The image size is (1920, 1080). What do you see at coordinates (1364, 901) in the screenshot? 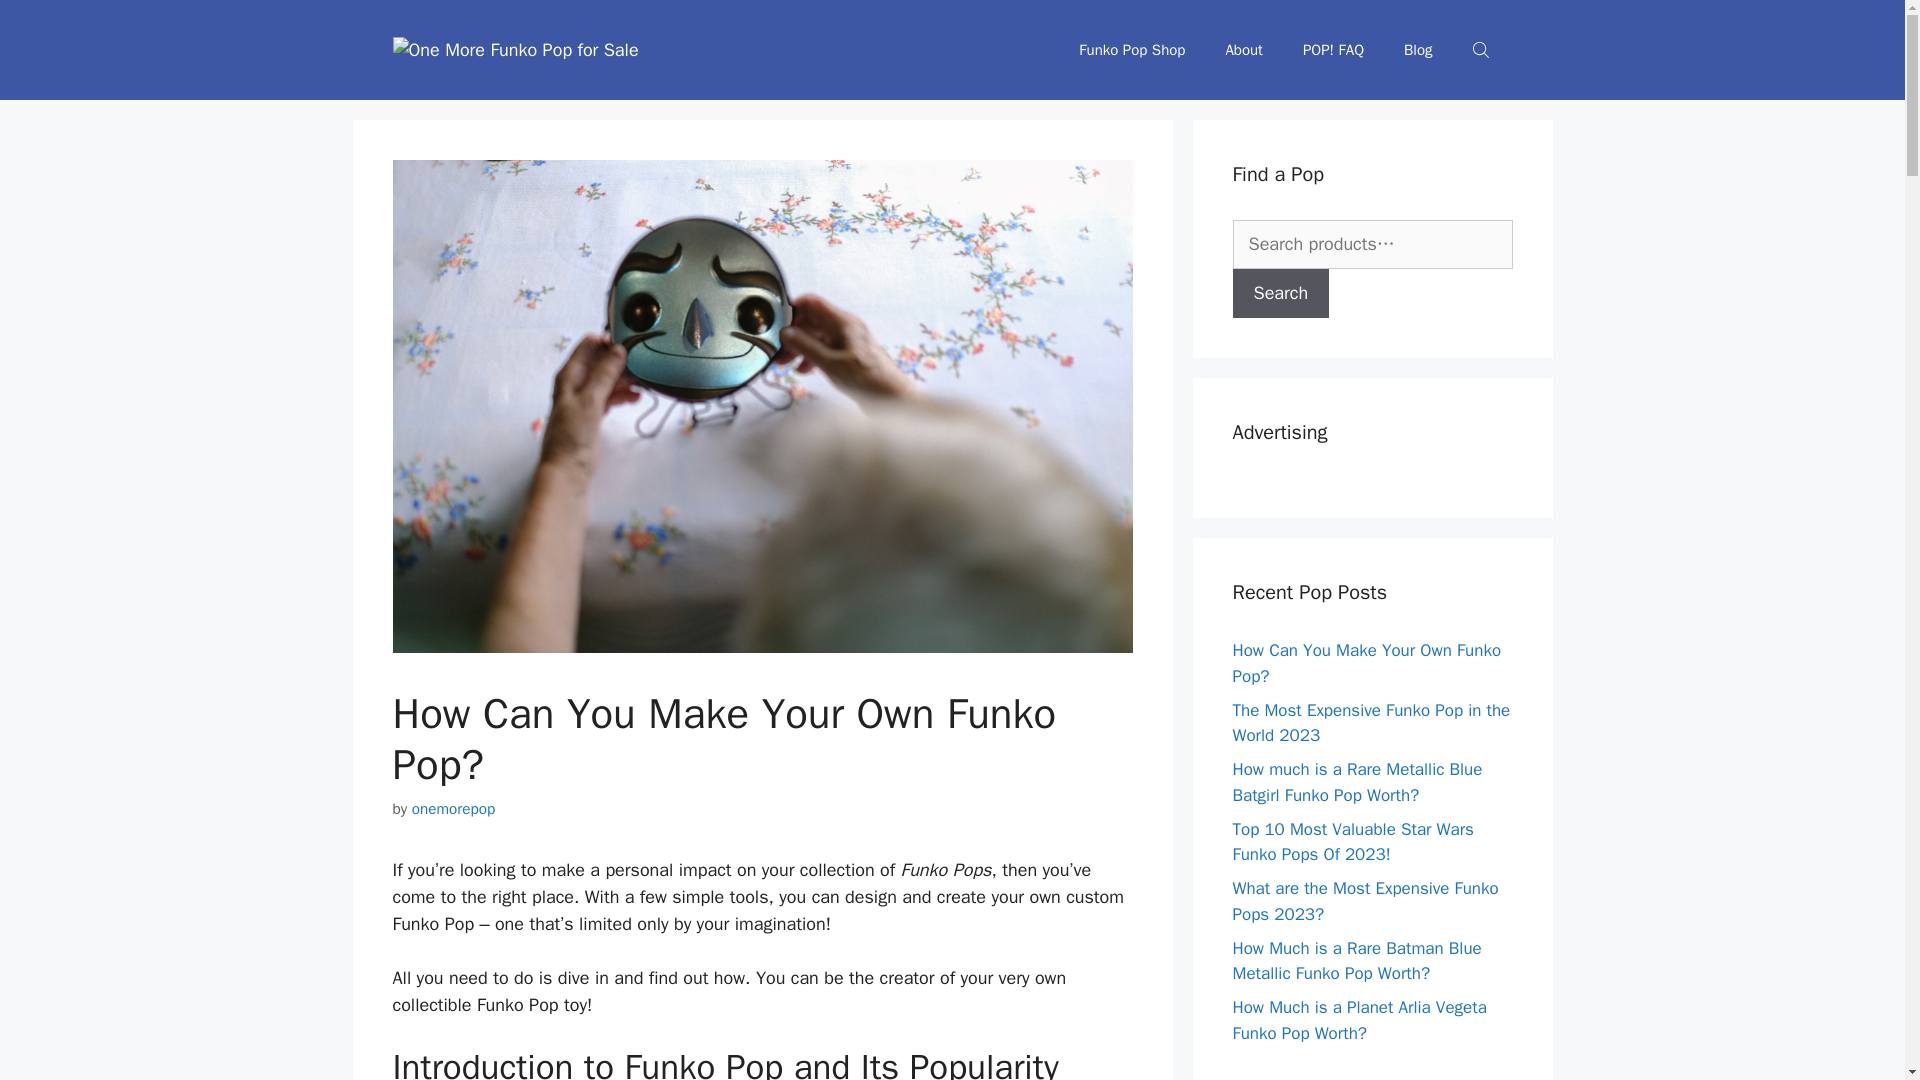
I see `What are the Most Expensive Funko Pops 2023?` at bounding box center [1364, 901].